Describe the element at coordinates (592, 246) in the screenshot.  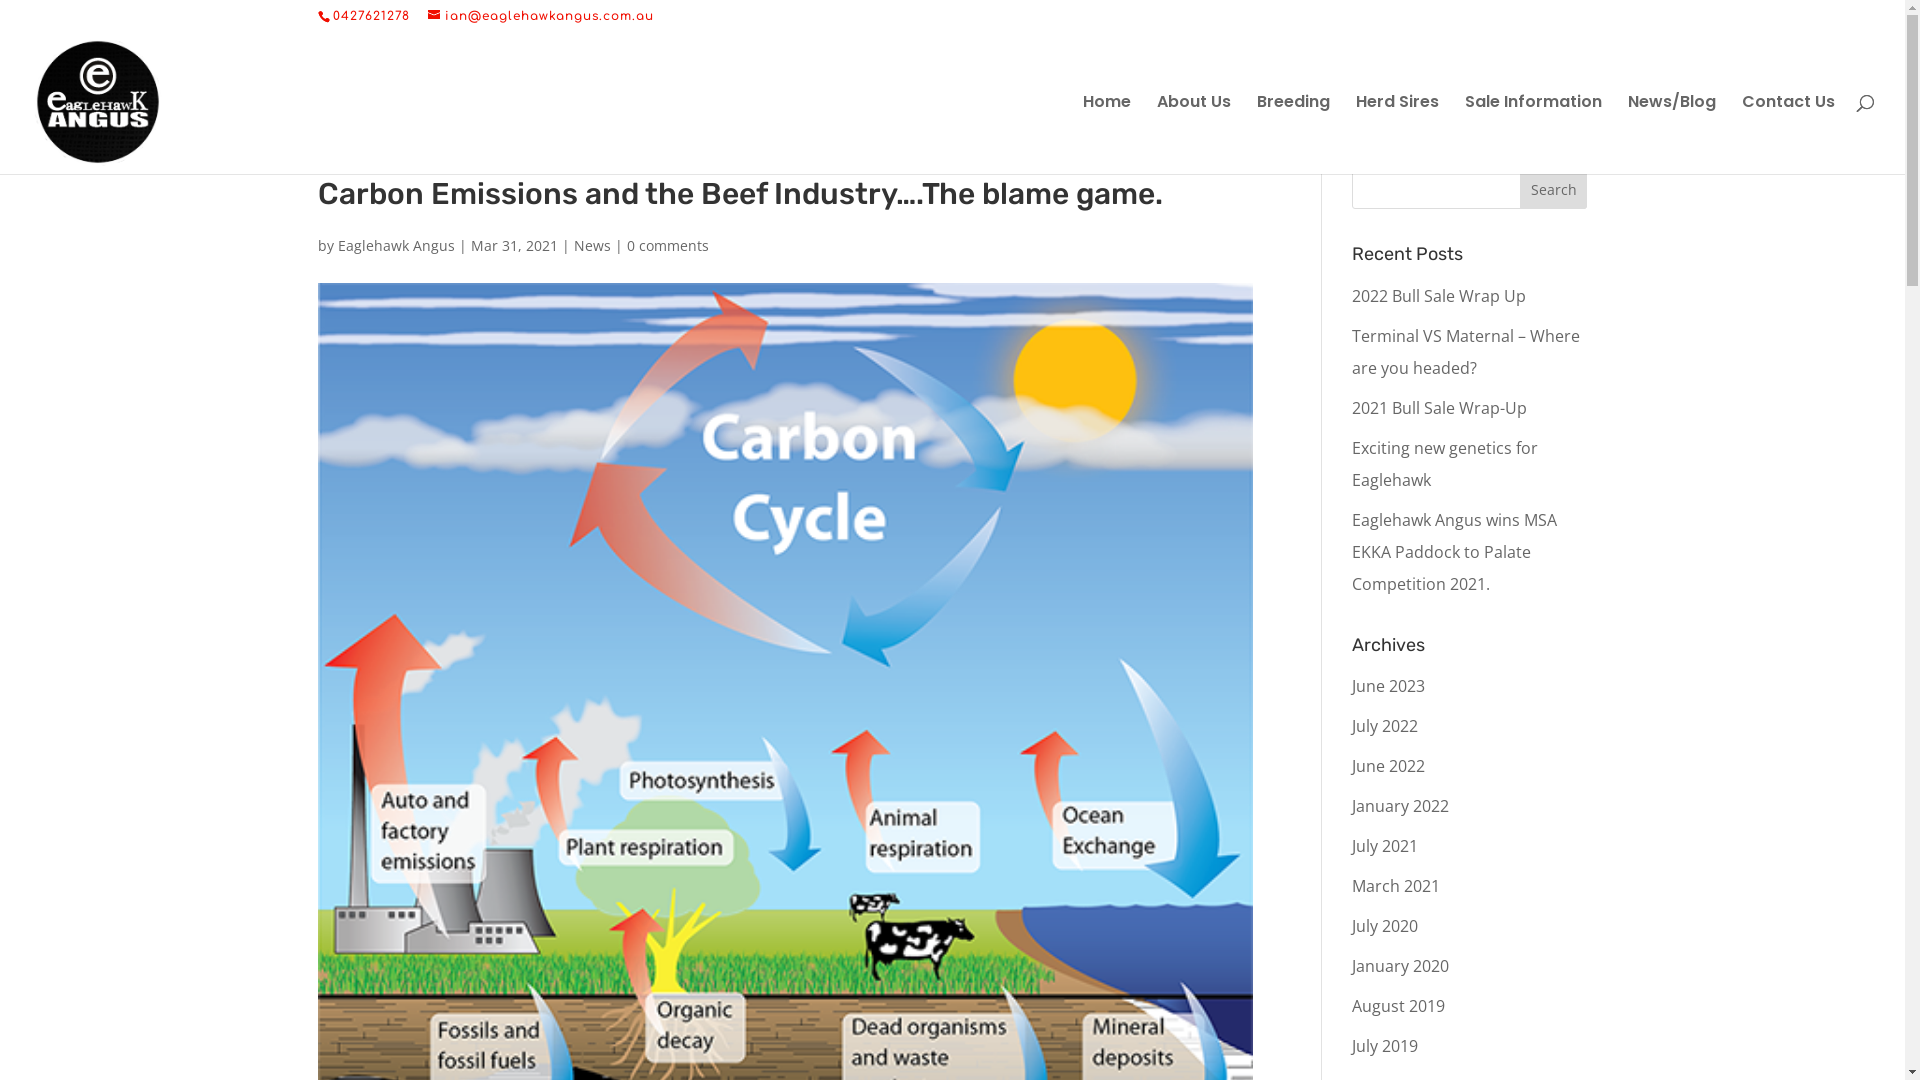
I see `News` at that location.